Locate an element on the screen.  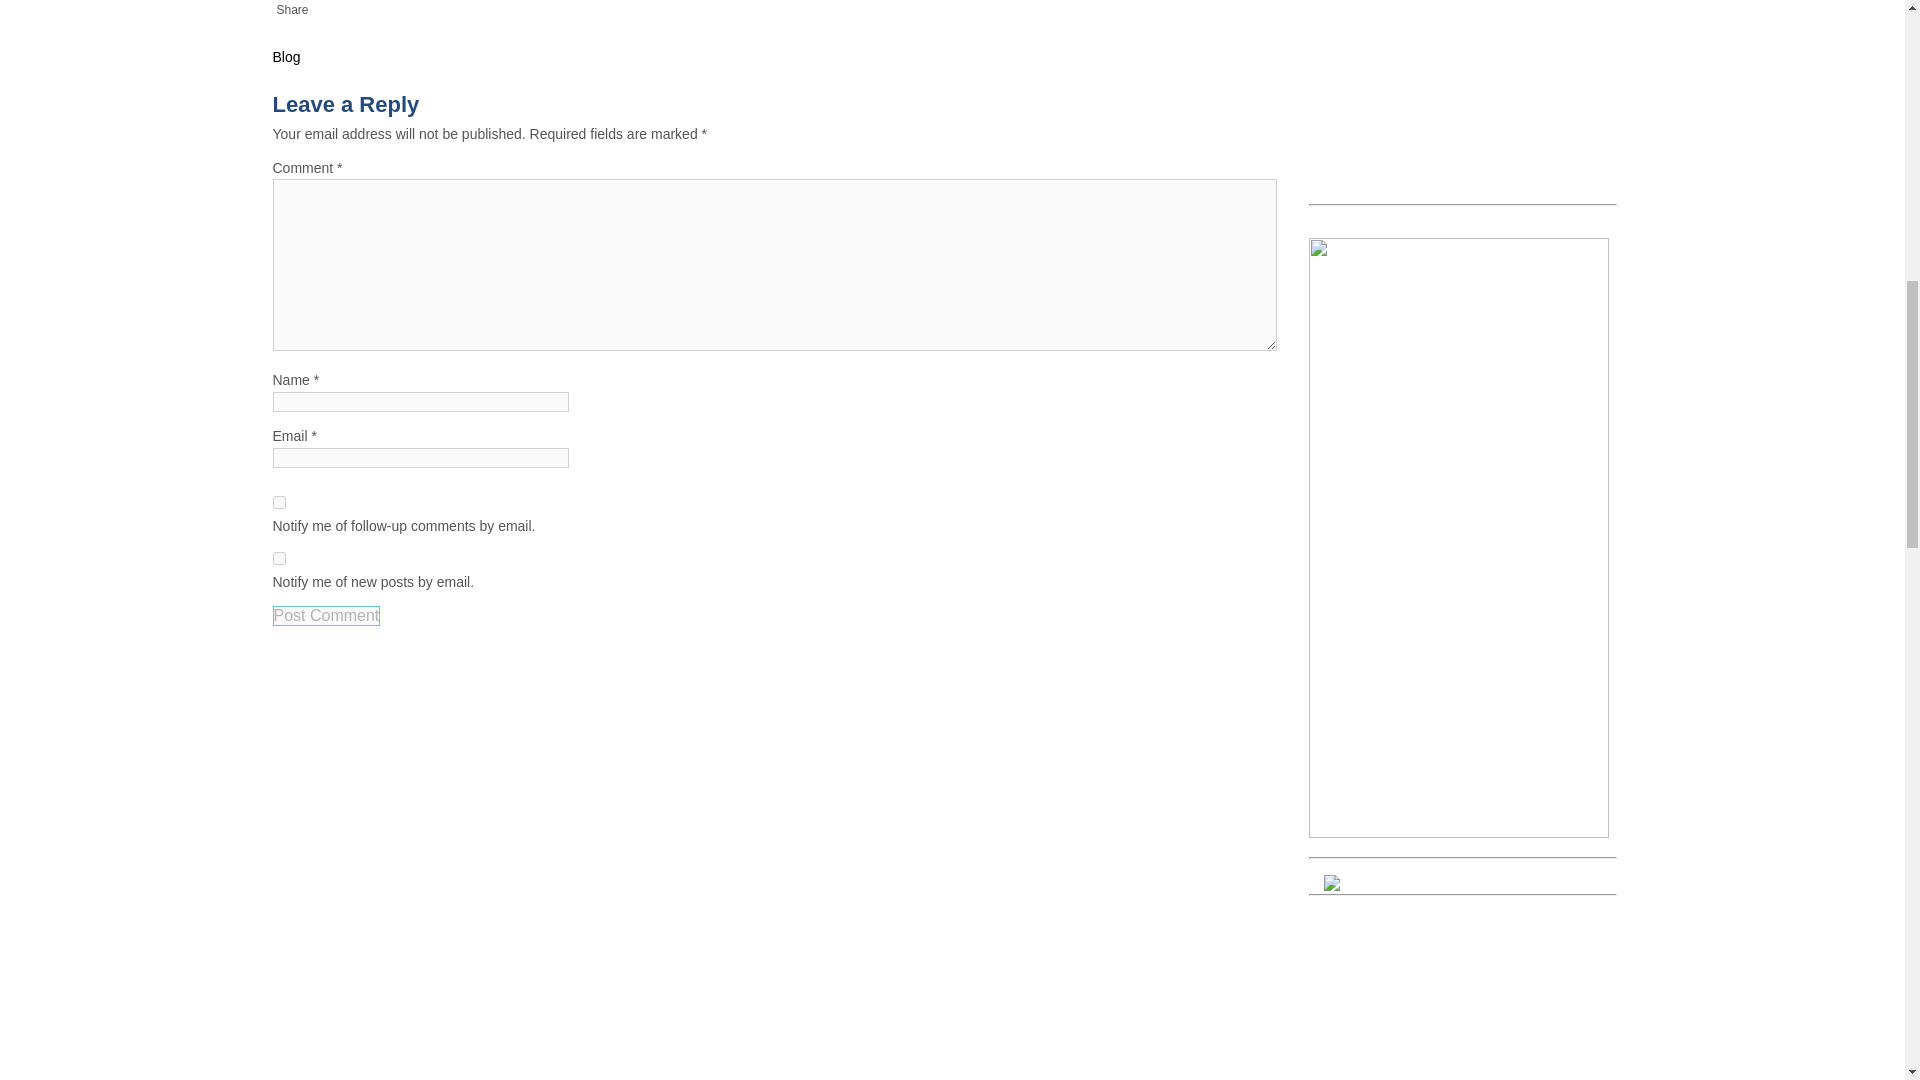
Blog is located at coordinates (286, 56).